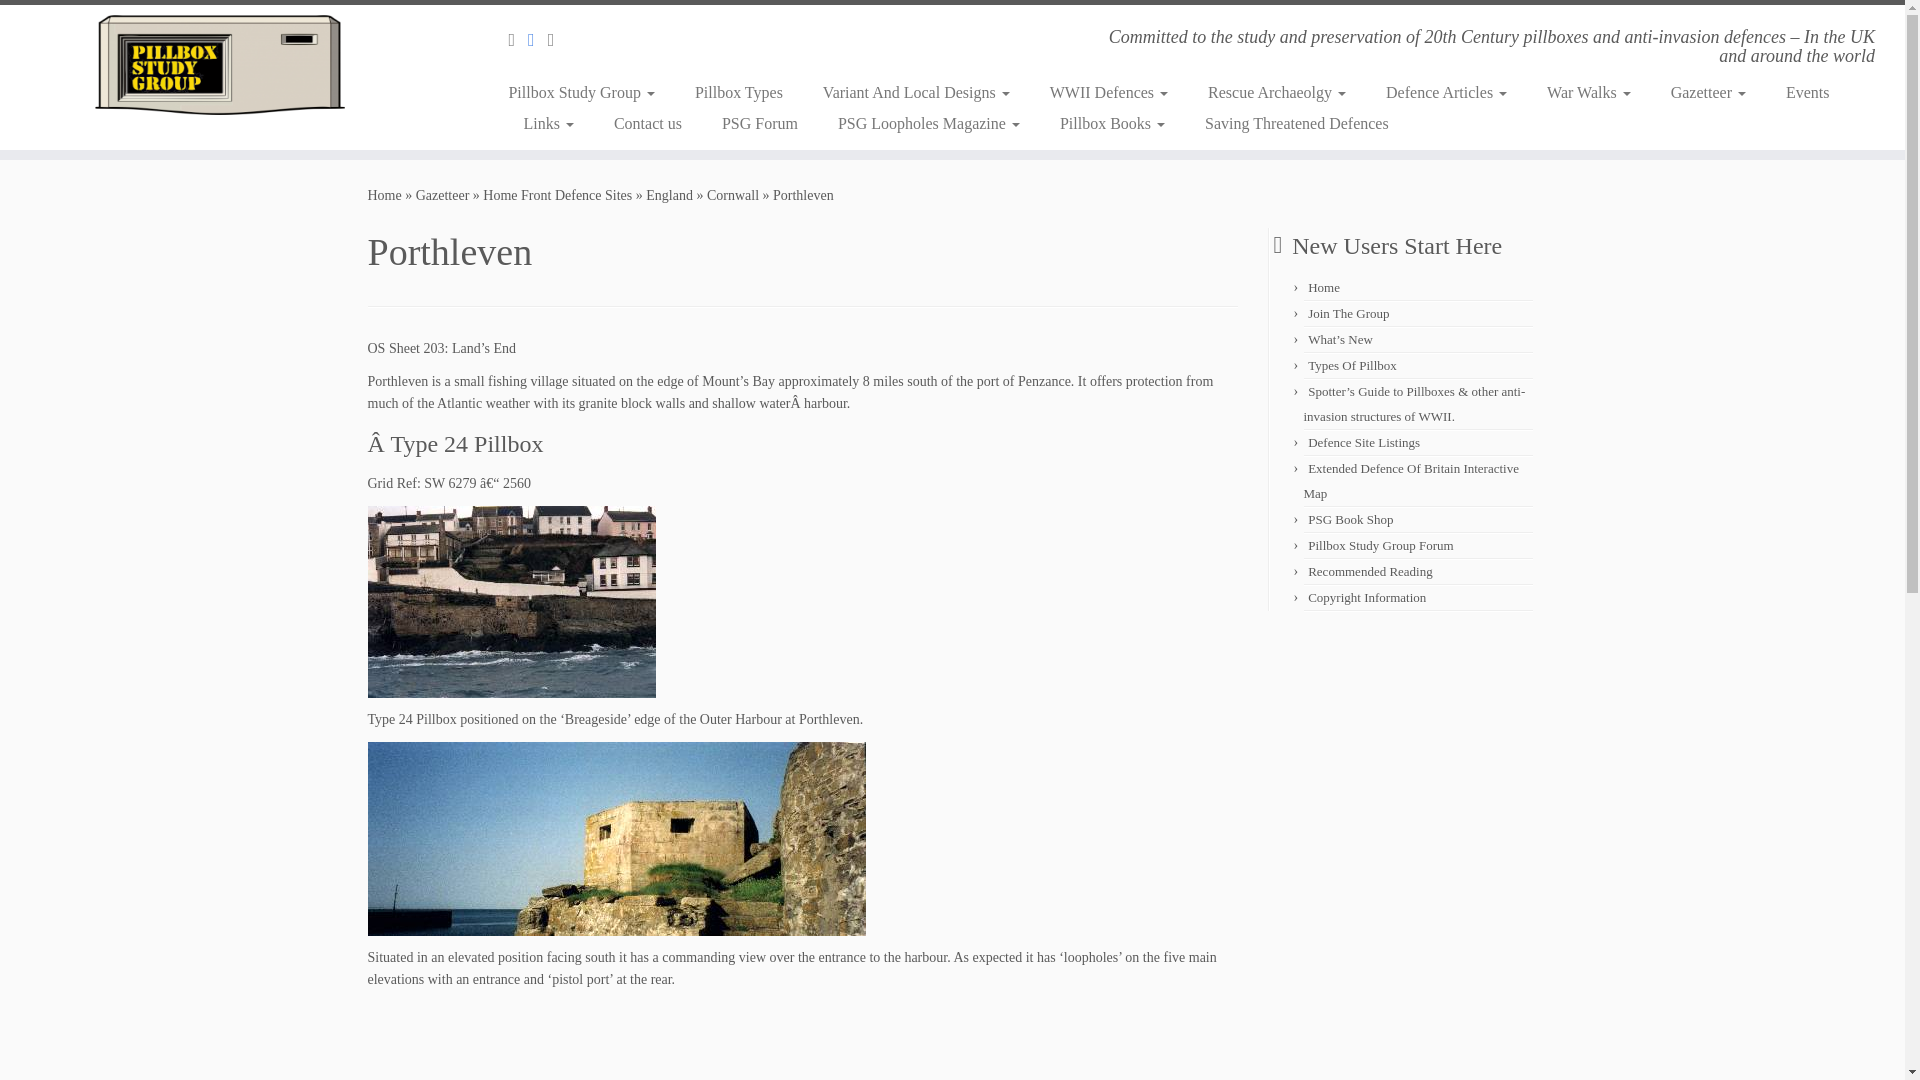 The width and height of the screenshot is (1920, 1080). I want to click on England, so click(669, 195).